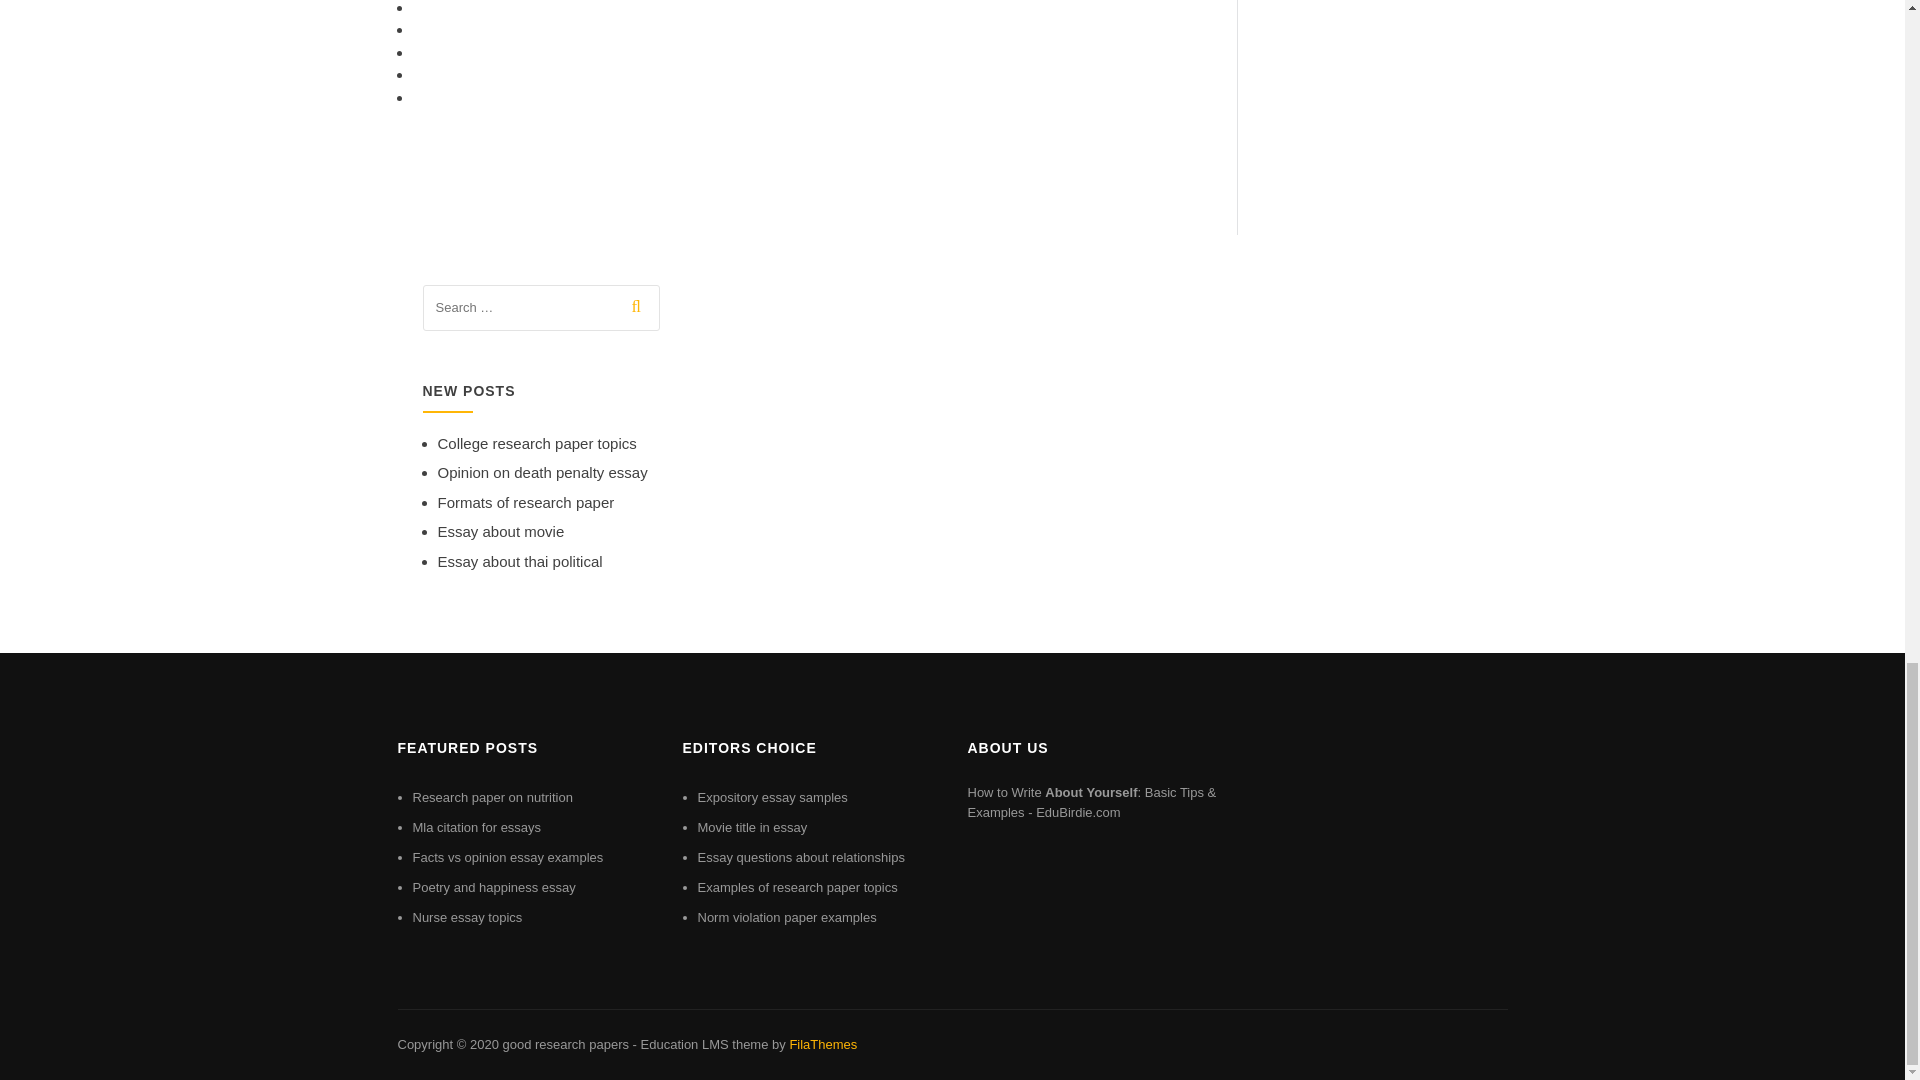 The width and height of the screenshot is (1920, 1080). I want to click on Examples of research paper topics, so click(798, 888).